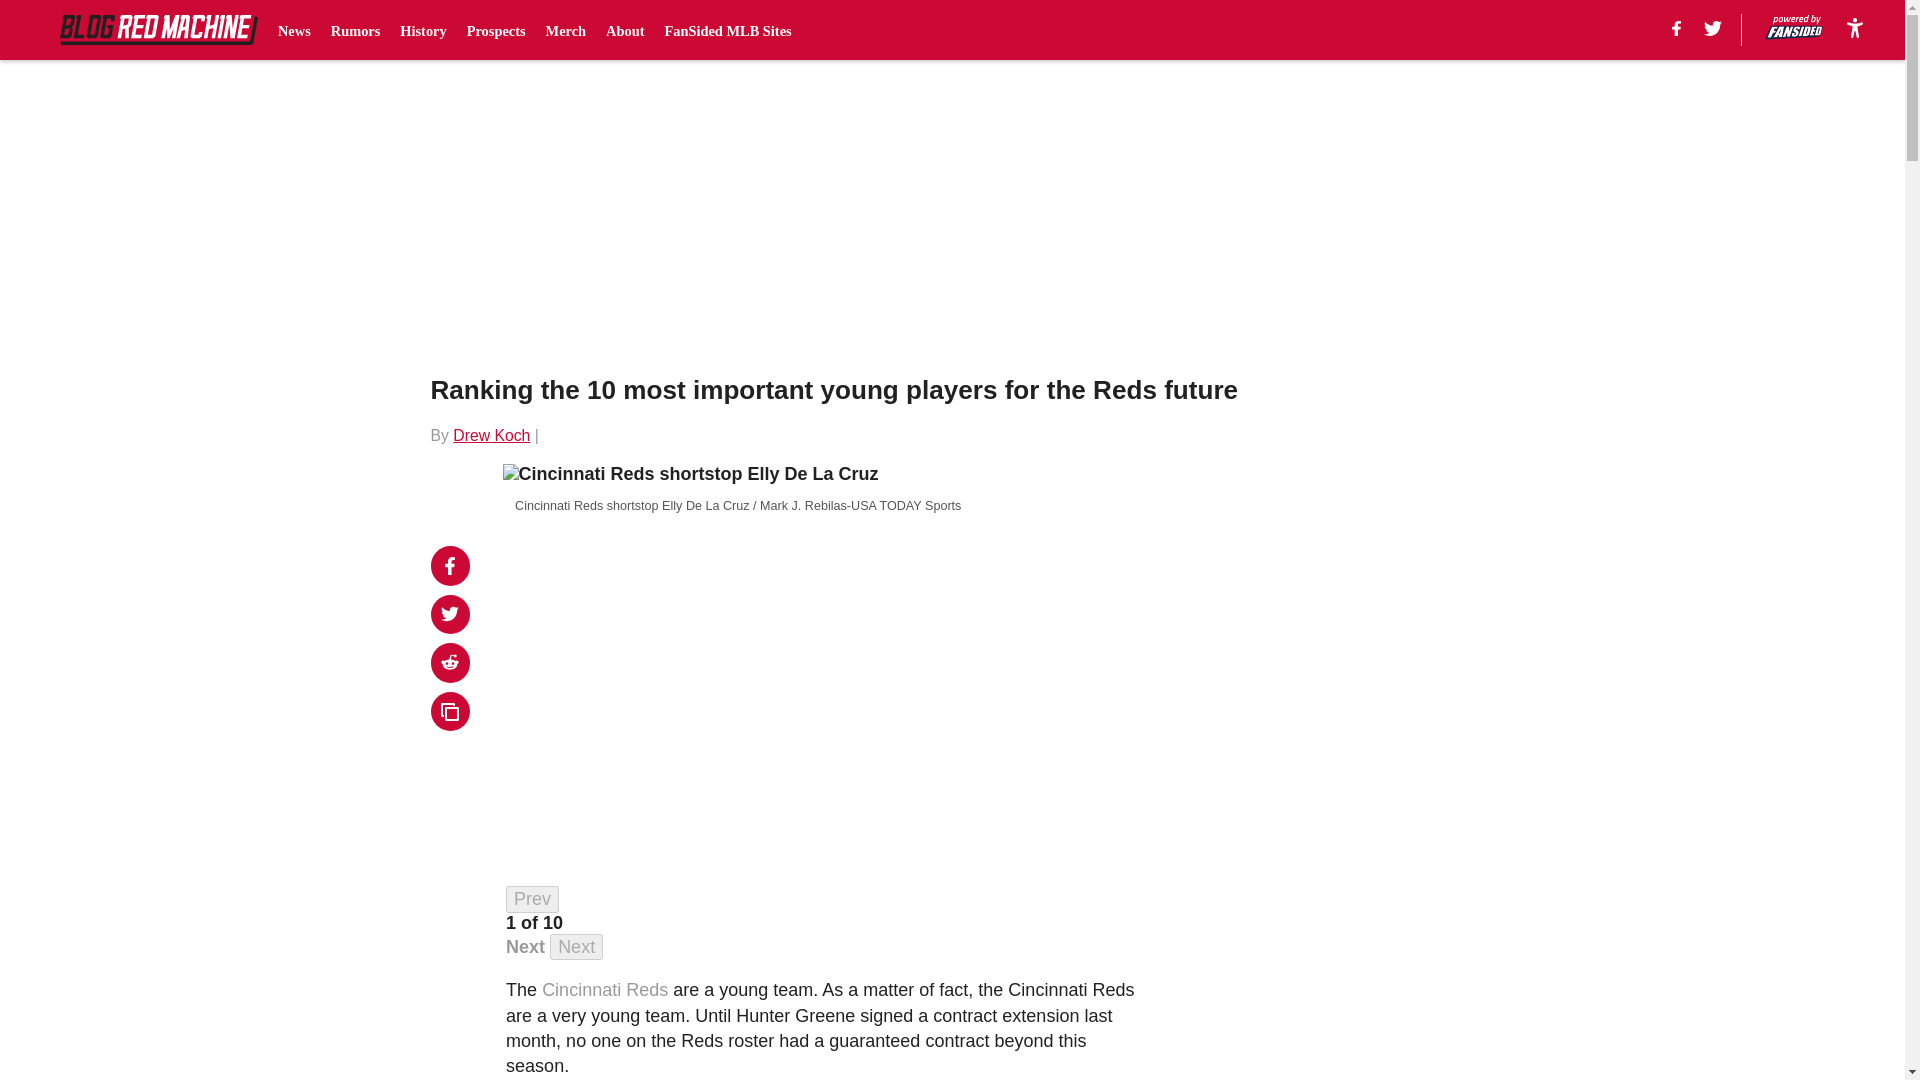 The image size is (1920, 1080). Describe the element at coordinates (491, 434) in the screenshot. I see `Drew Koch` at that location.